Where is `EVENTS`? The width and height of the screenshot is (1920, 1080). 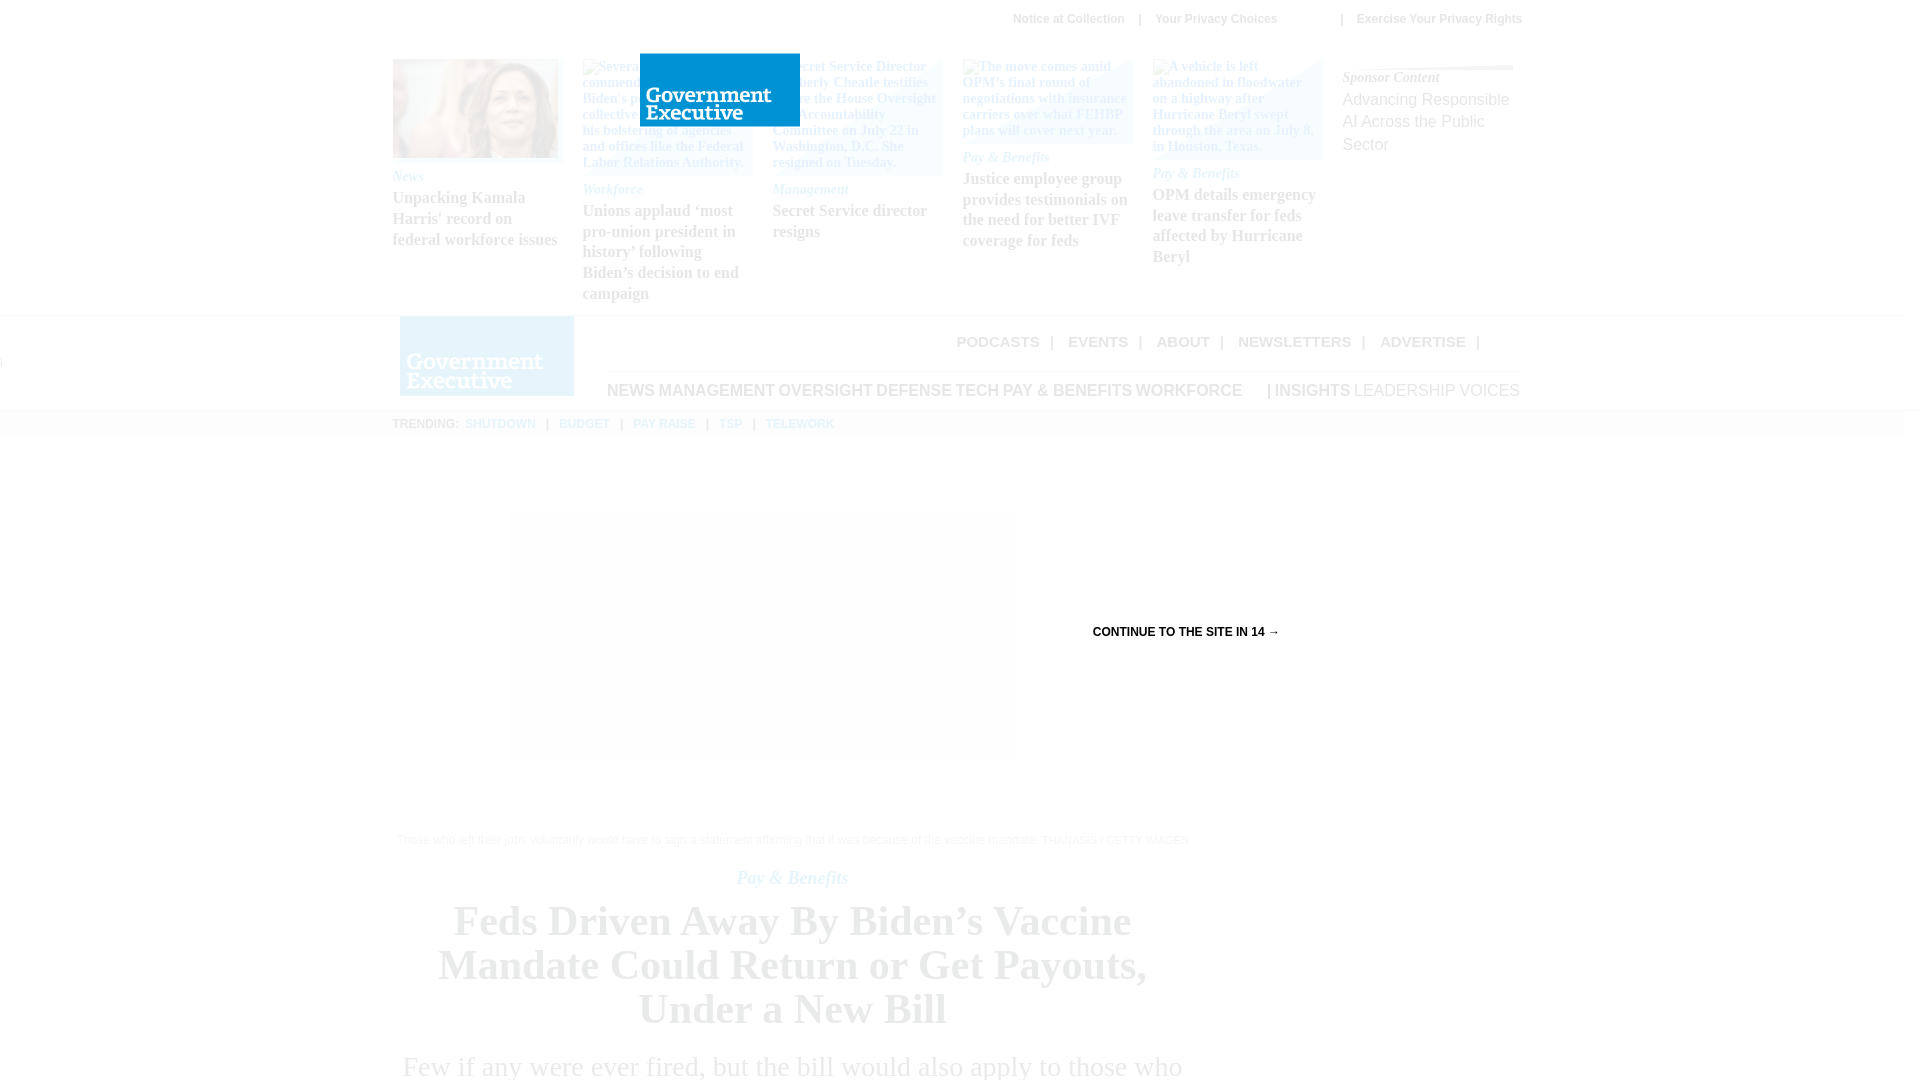 EVENTS is located at coordinates (856, 151).